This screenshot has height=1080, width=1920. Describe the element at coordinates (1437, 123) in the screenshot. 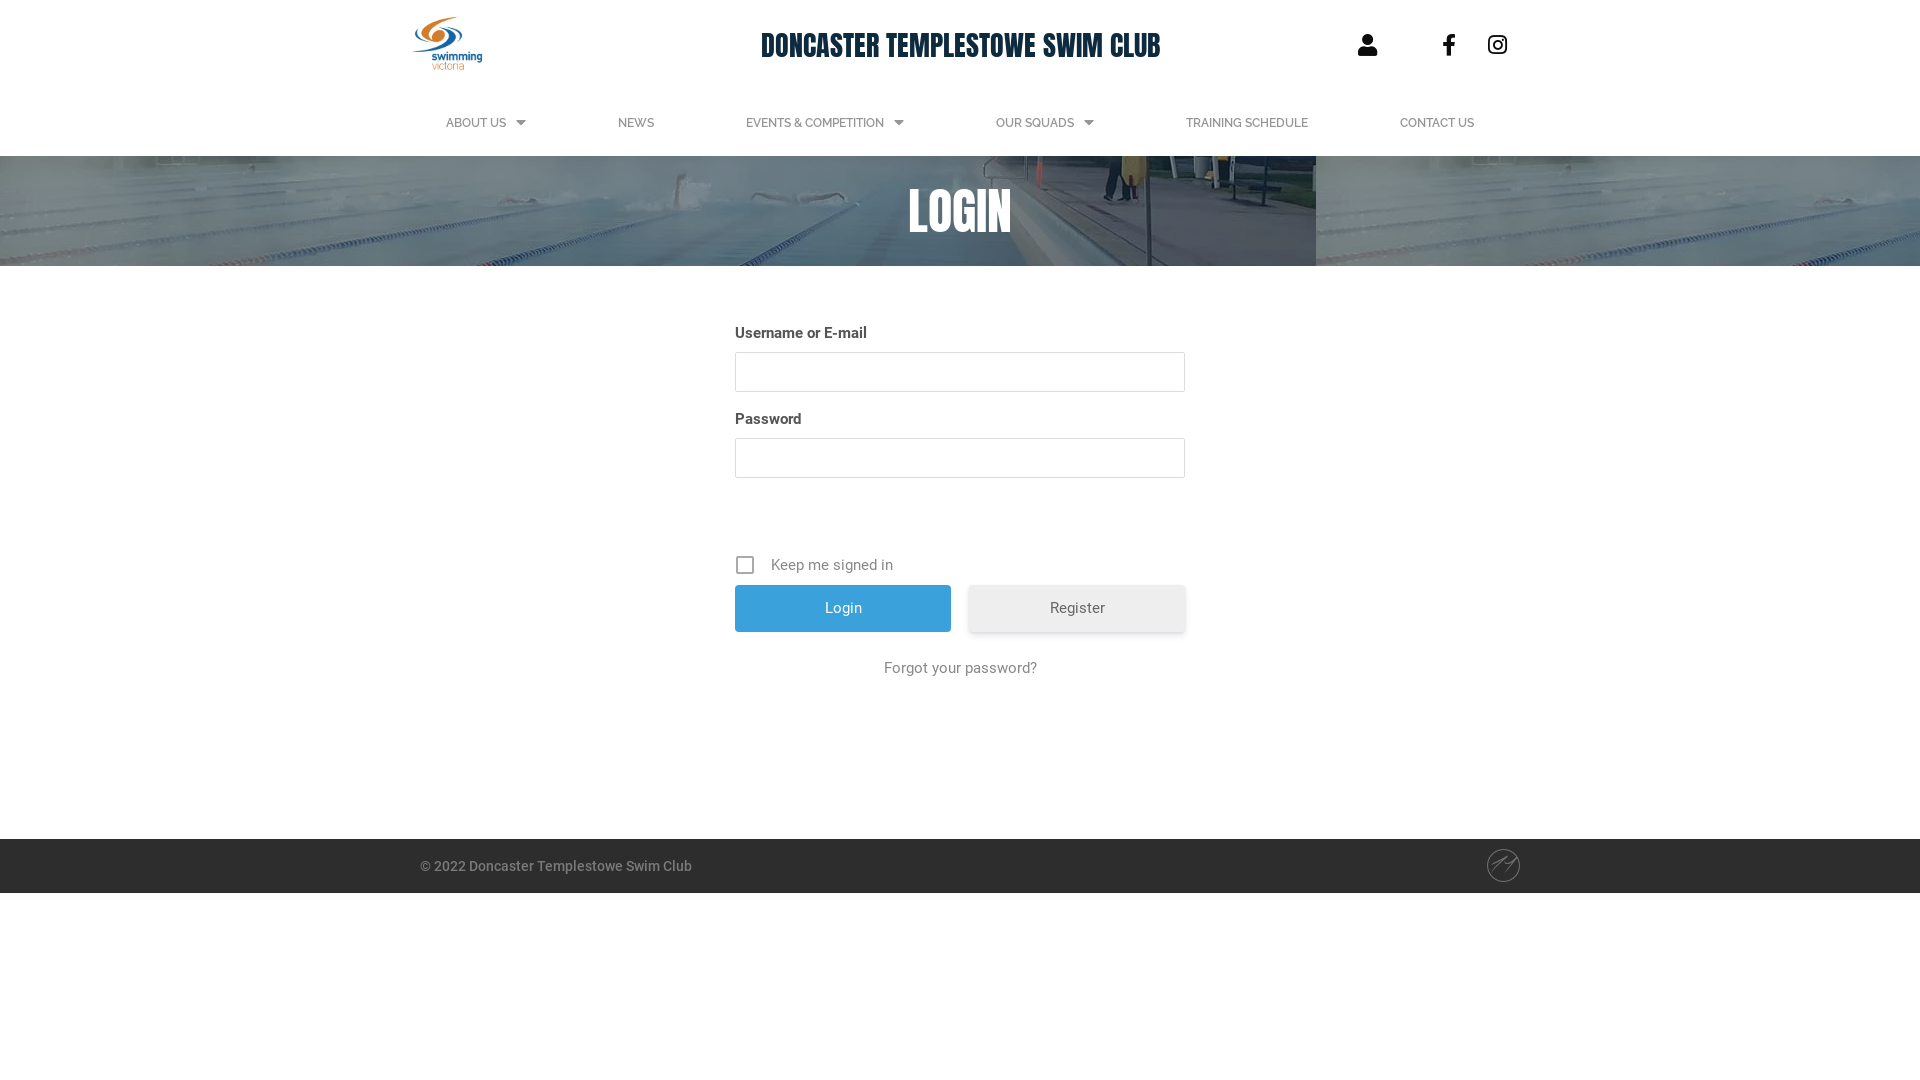

I see `CONTACT US` at that location.